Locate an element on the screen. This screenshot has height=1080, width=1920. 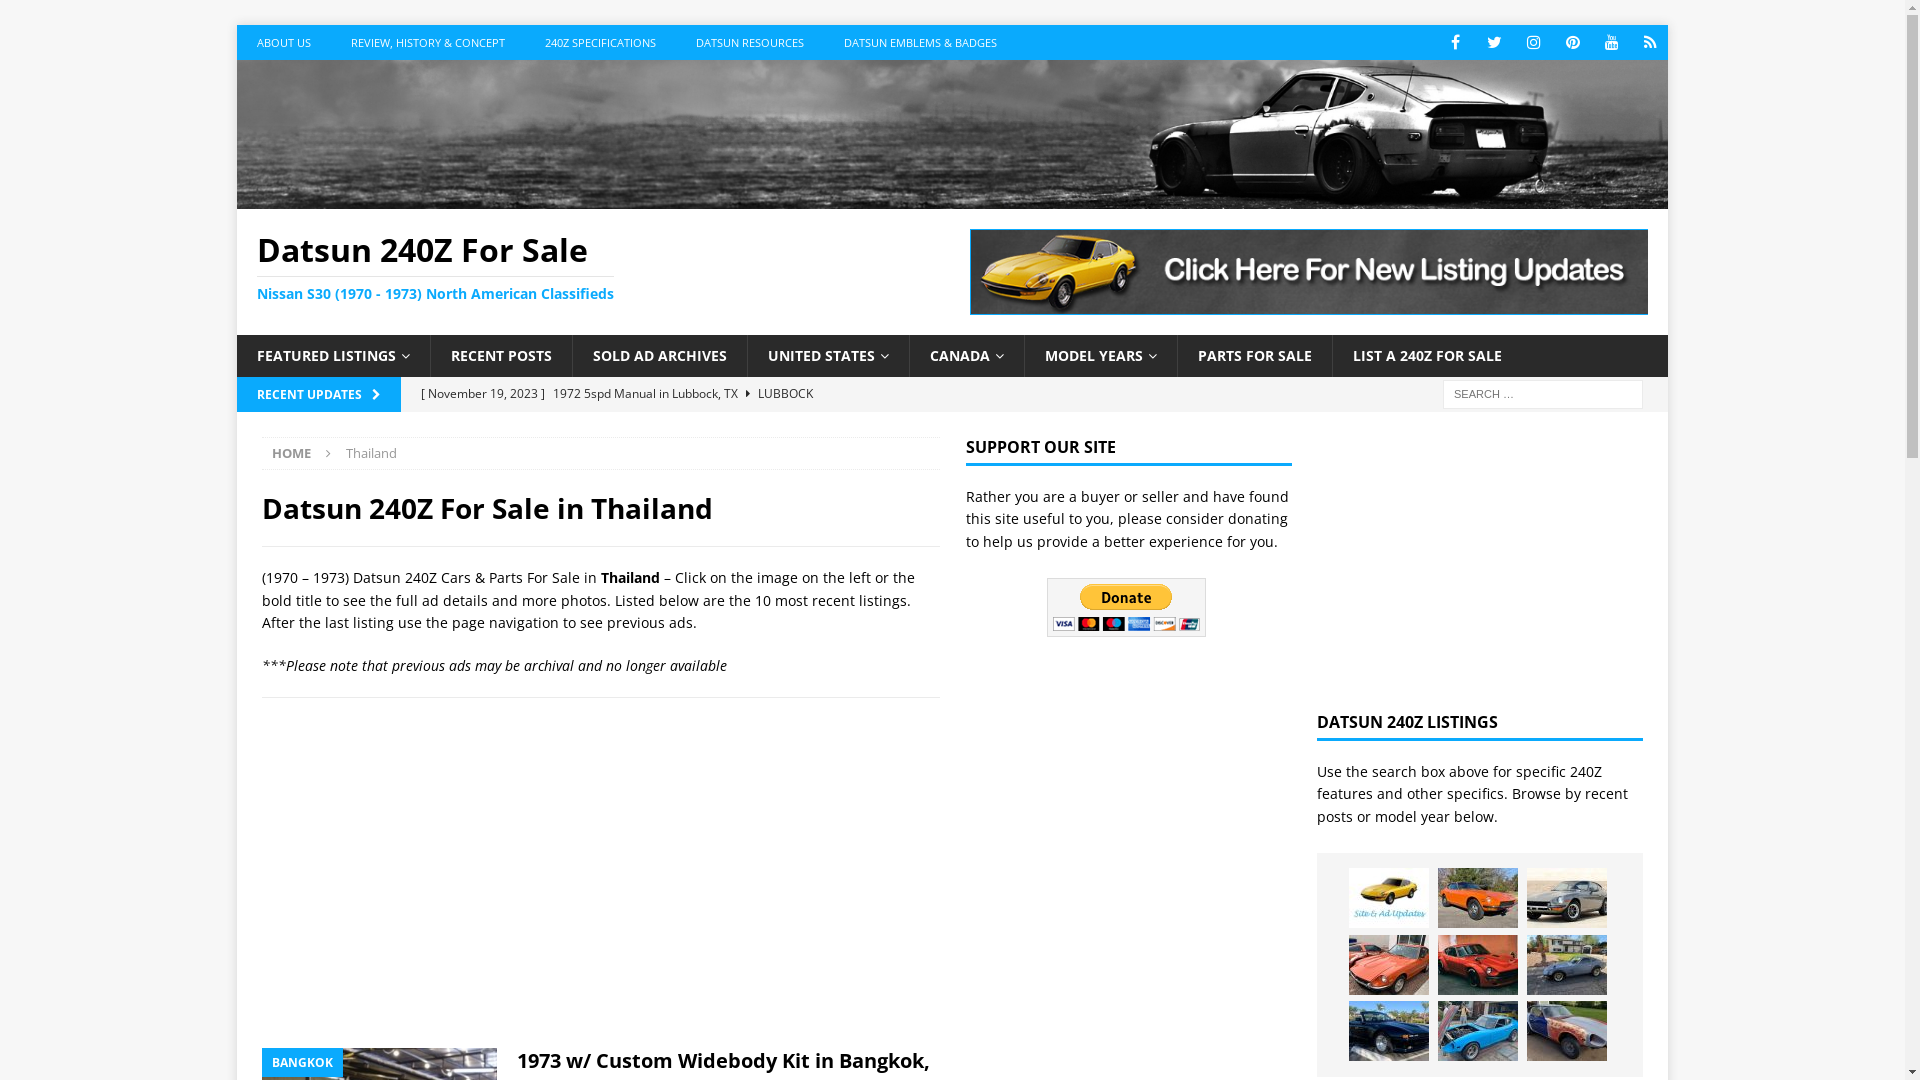
CANADA is located at coordinates (966, 356).